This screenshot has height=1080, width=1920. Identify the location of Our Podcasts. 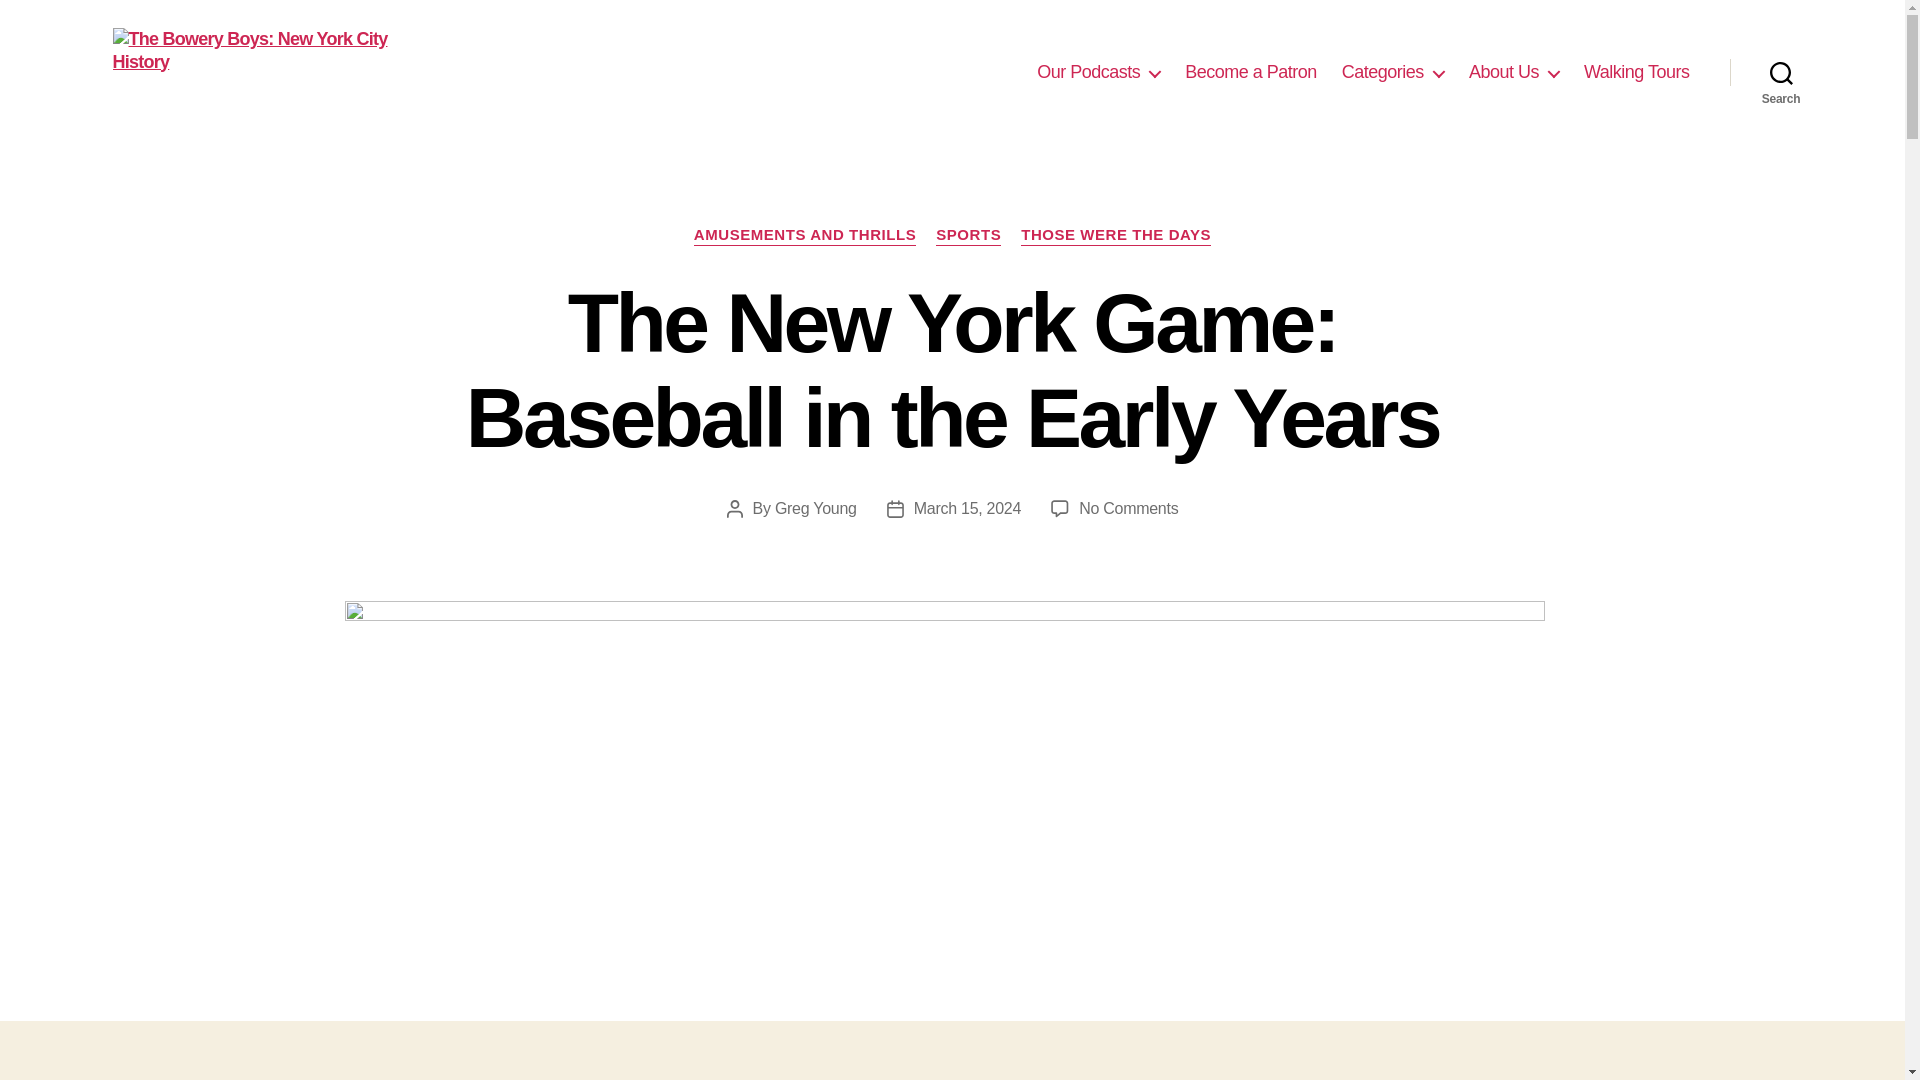
(1098, 72).